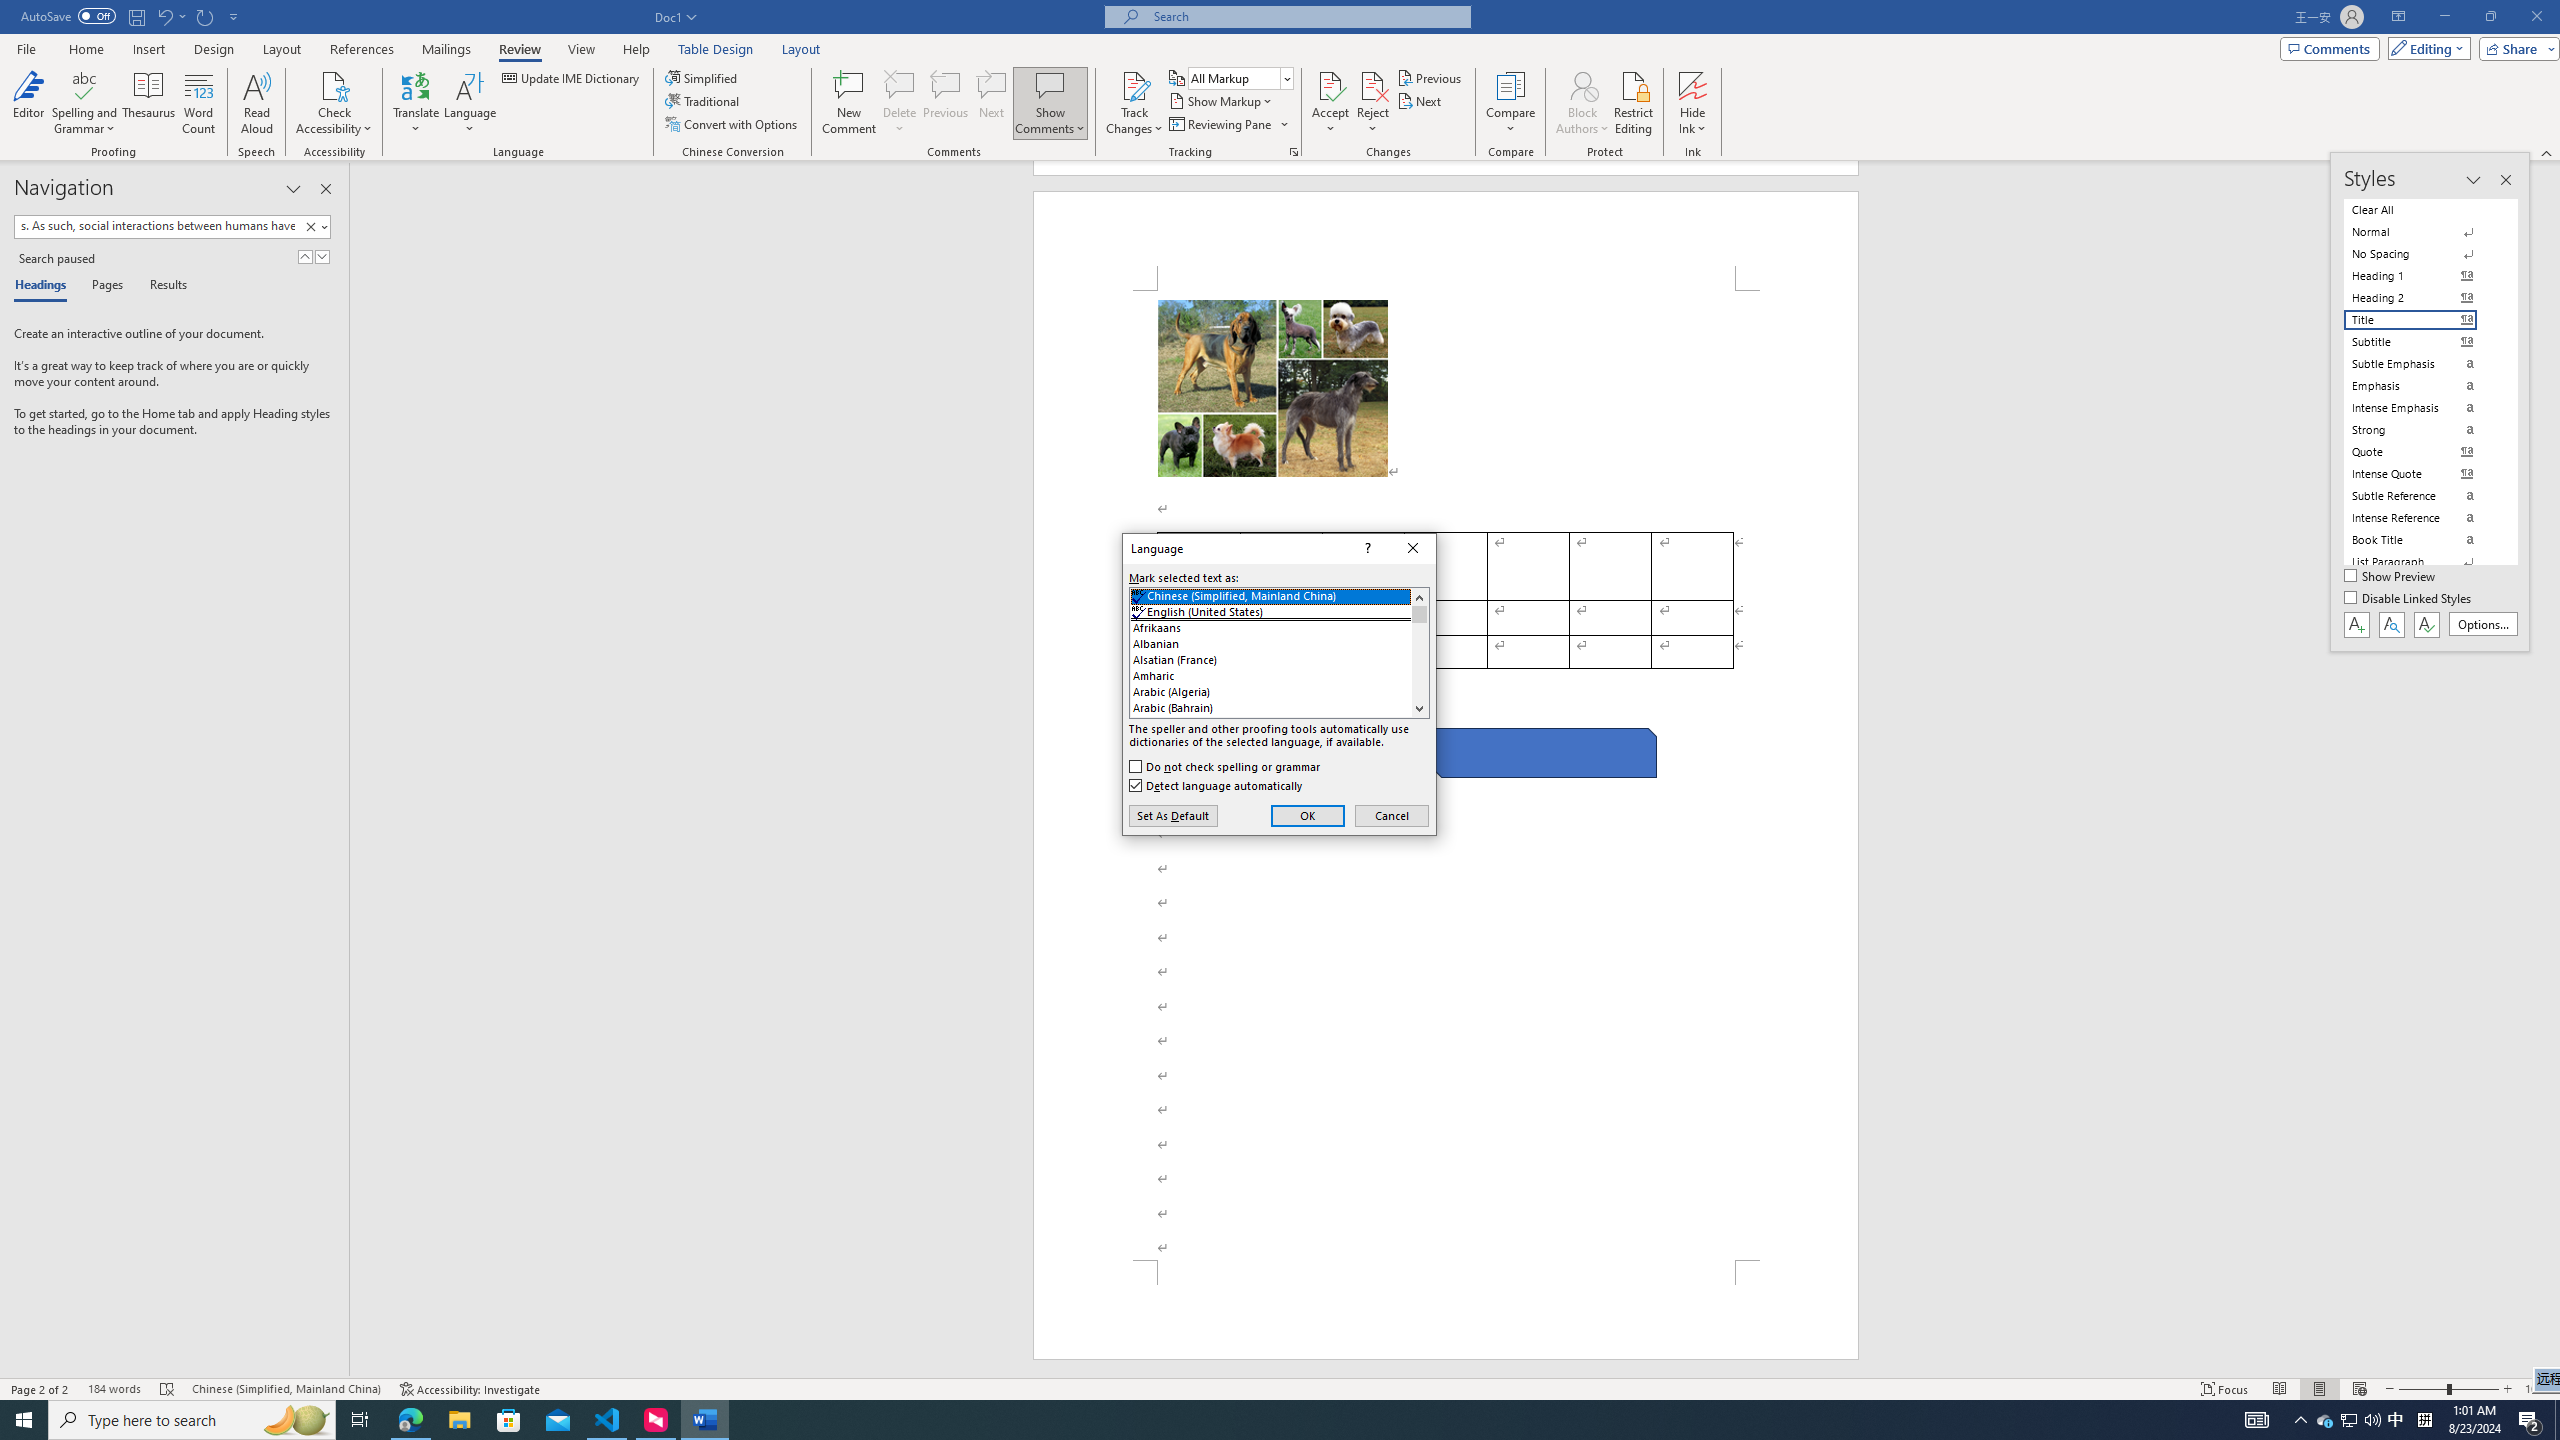 Image resolution: width=2560 pixels, height=1440 pixels. Describe the element at coordinates (1419, 652) in the screenshot. I see `AutomationID: 21` at that location.